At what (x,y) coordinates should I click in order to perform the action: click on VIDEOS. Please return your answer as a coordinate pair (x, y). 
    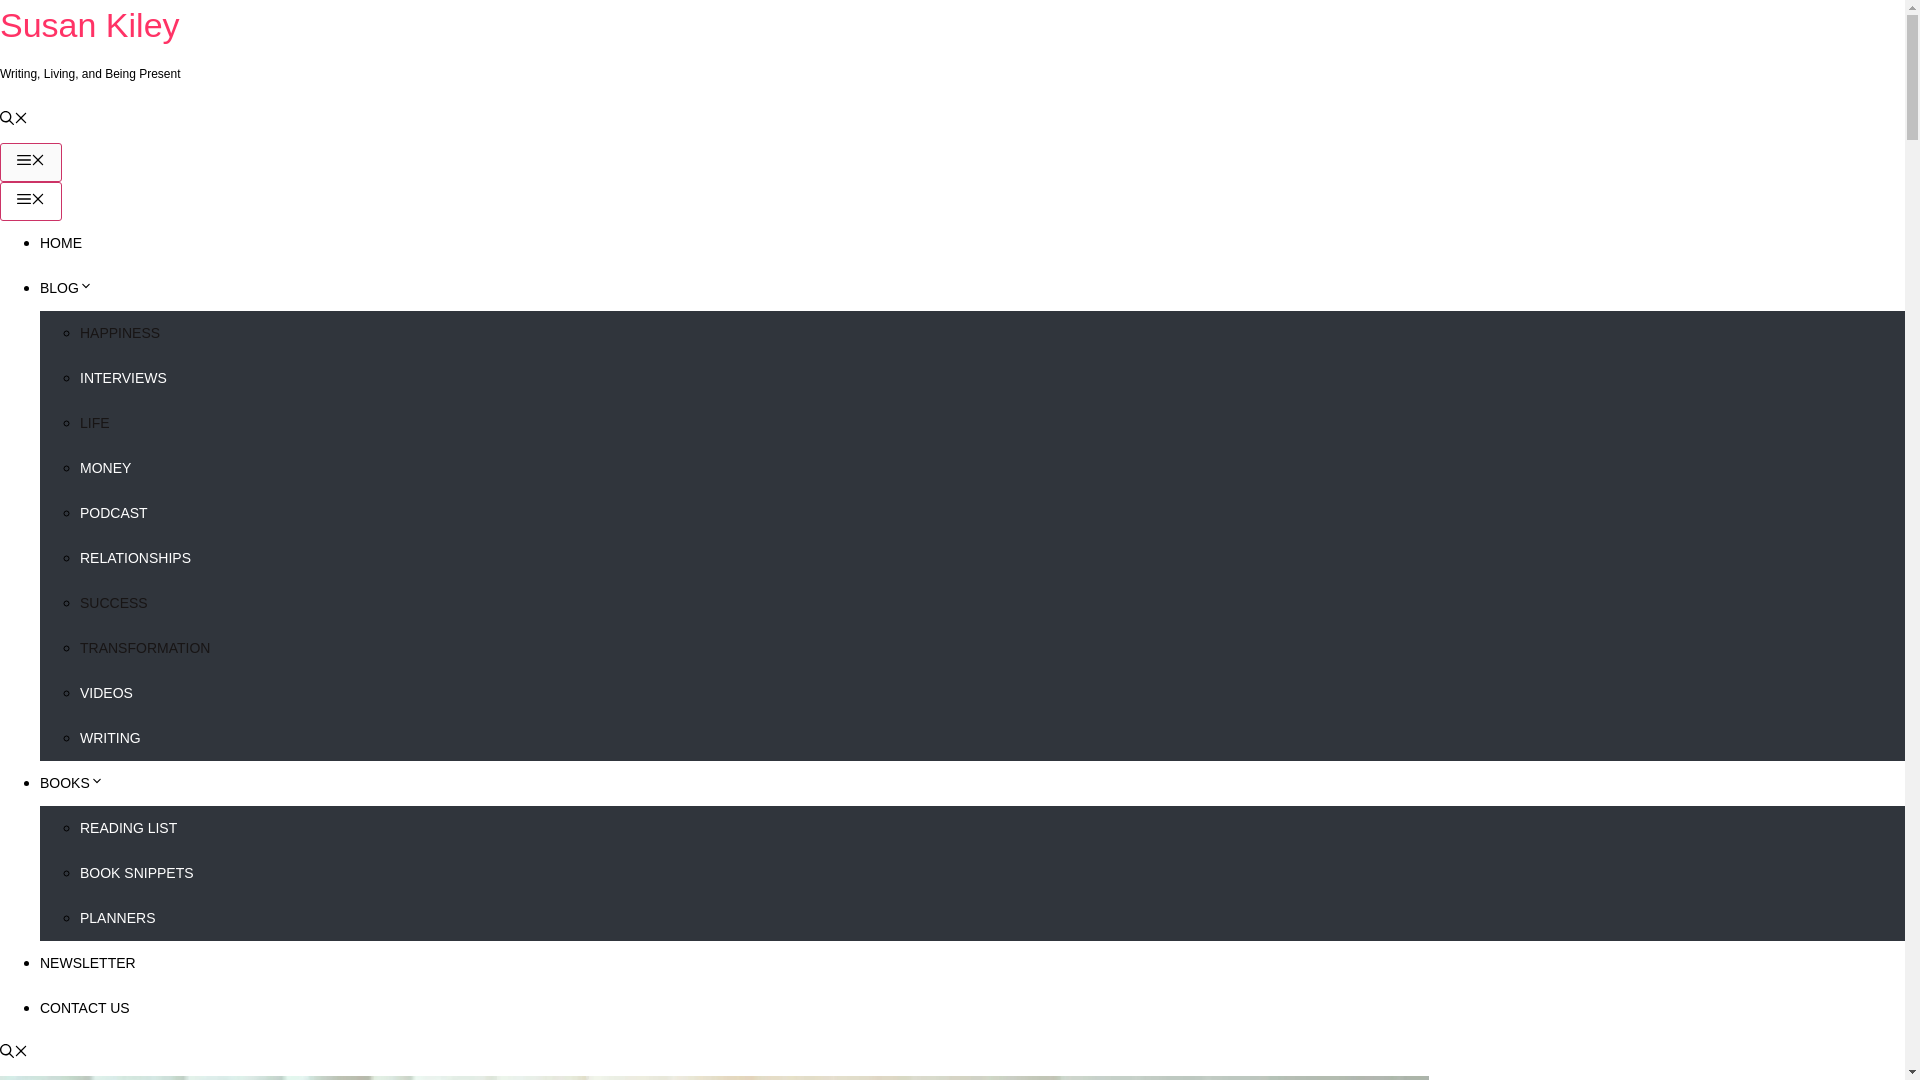
    Looking at the image, I should click on (106, 692).